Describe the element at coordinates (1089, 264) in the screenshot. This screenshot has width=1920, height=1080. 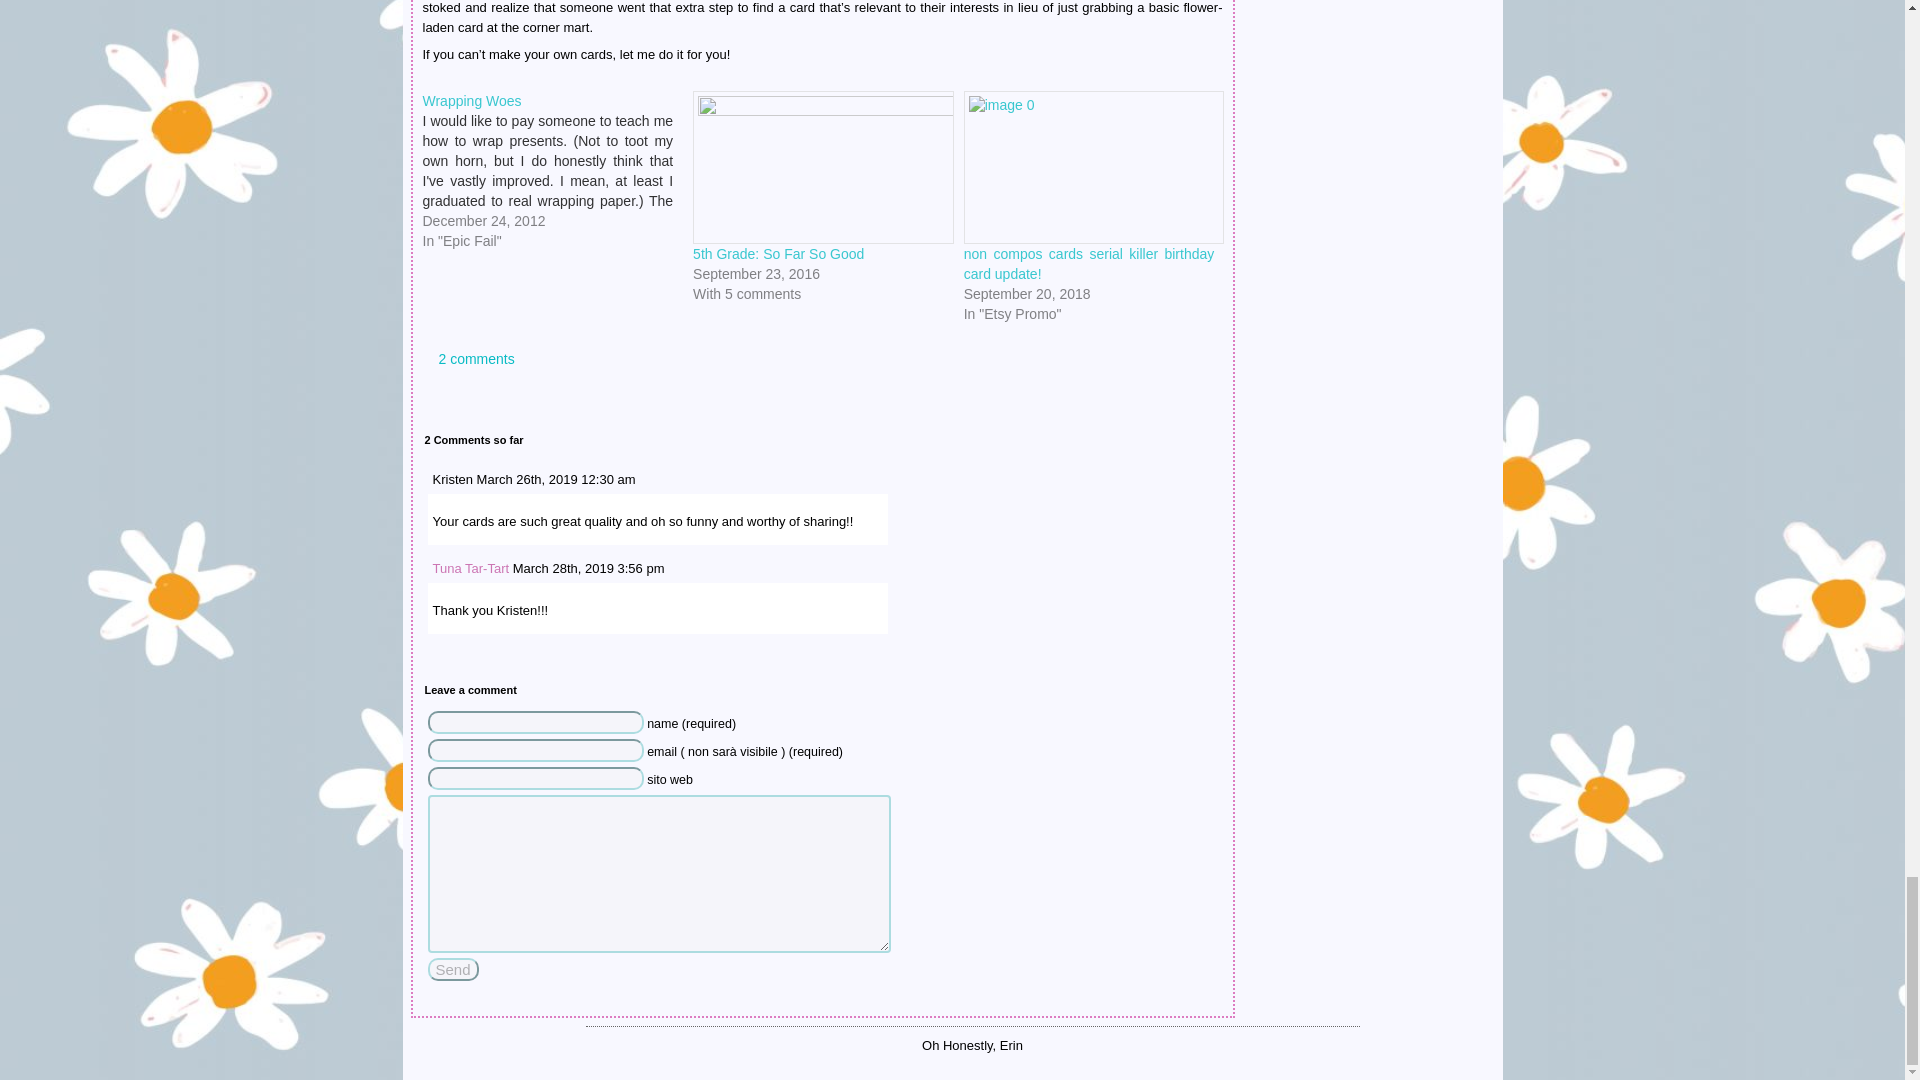
I see `non compos cards serial killer birthday card update!` at that location.